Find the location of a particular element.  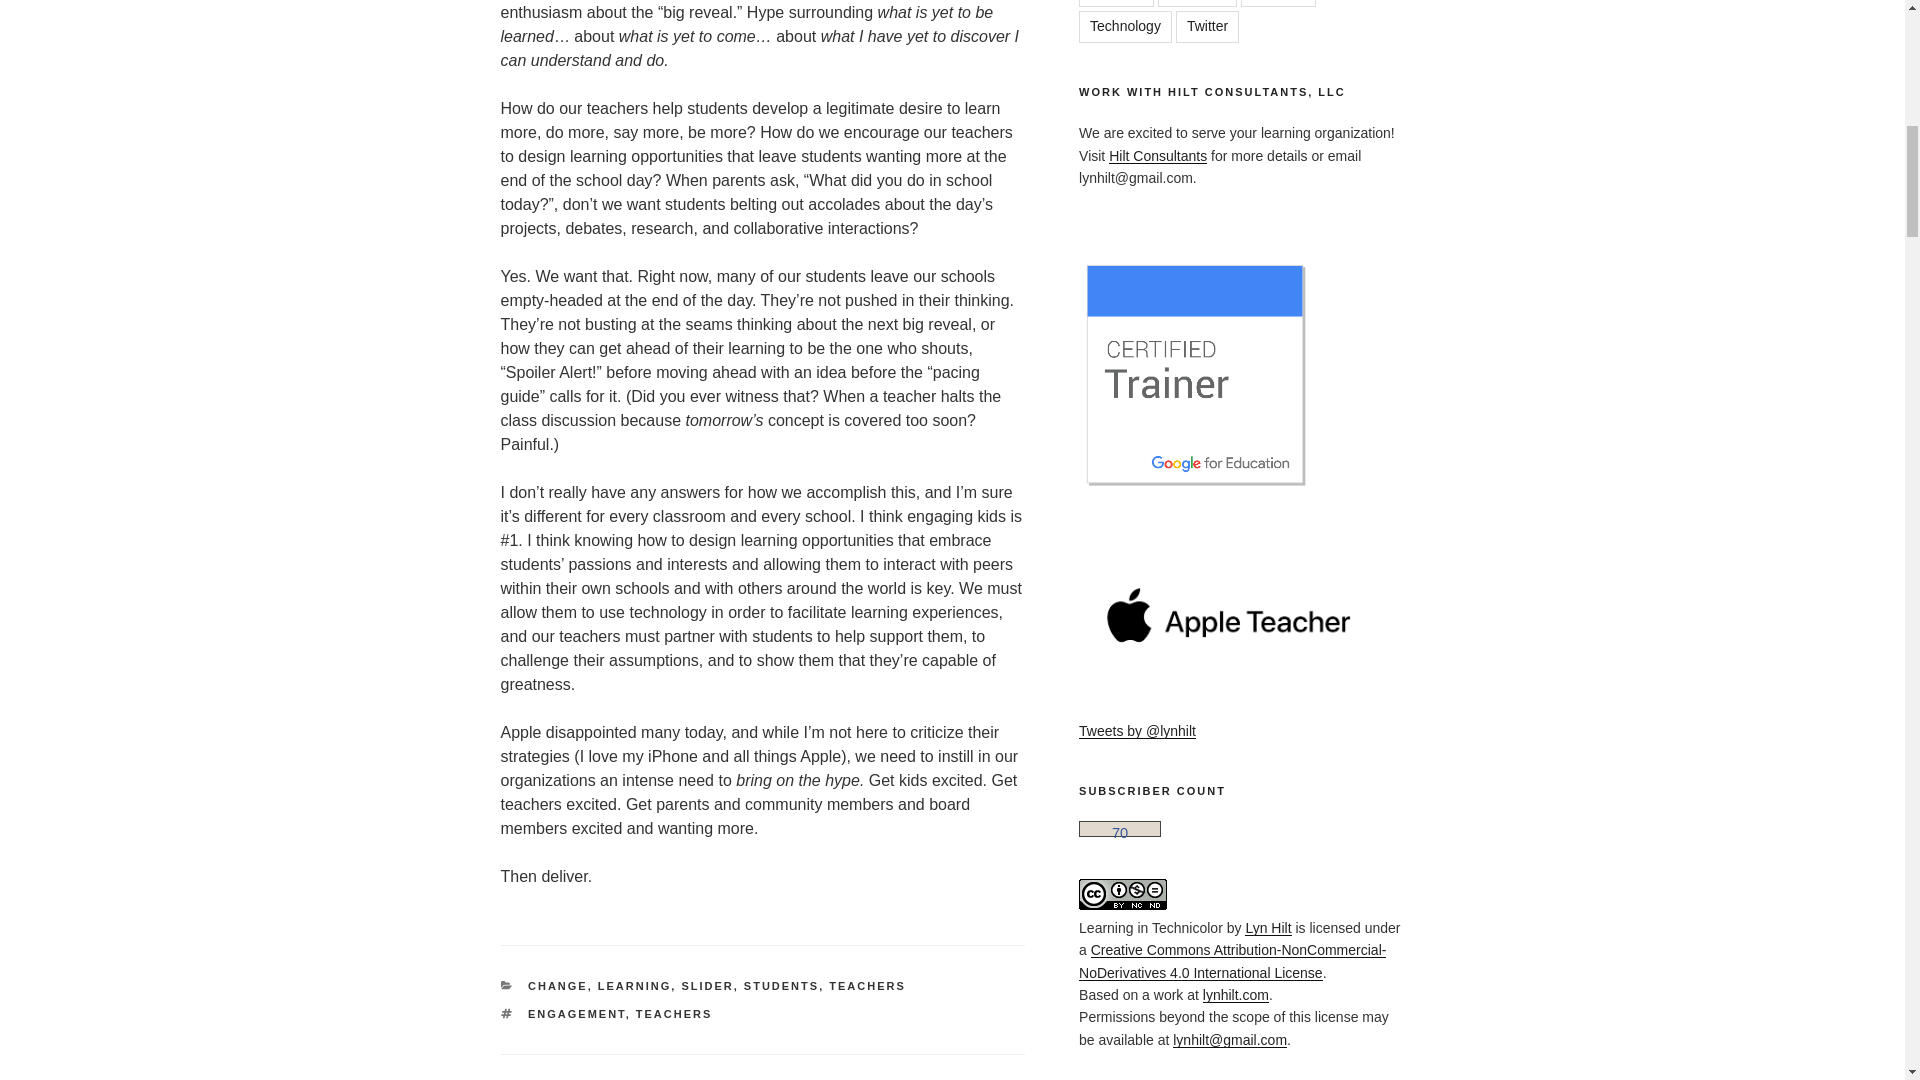

TEACHERS is located at coordinates (674, 1013).